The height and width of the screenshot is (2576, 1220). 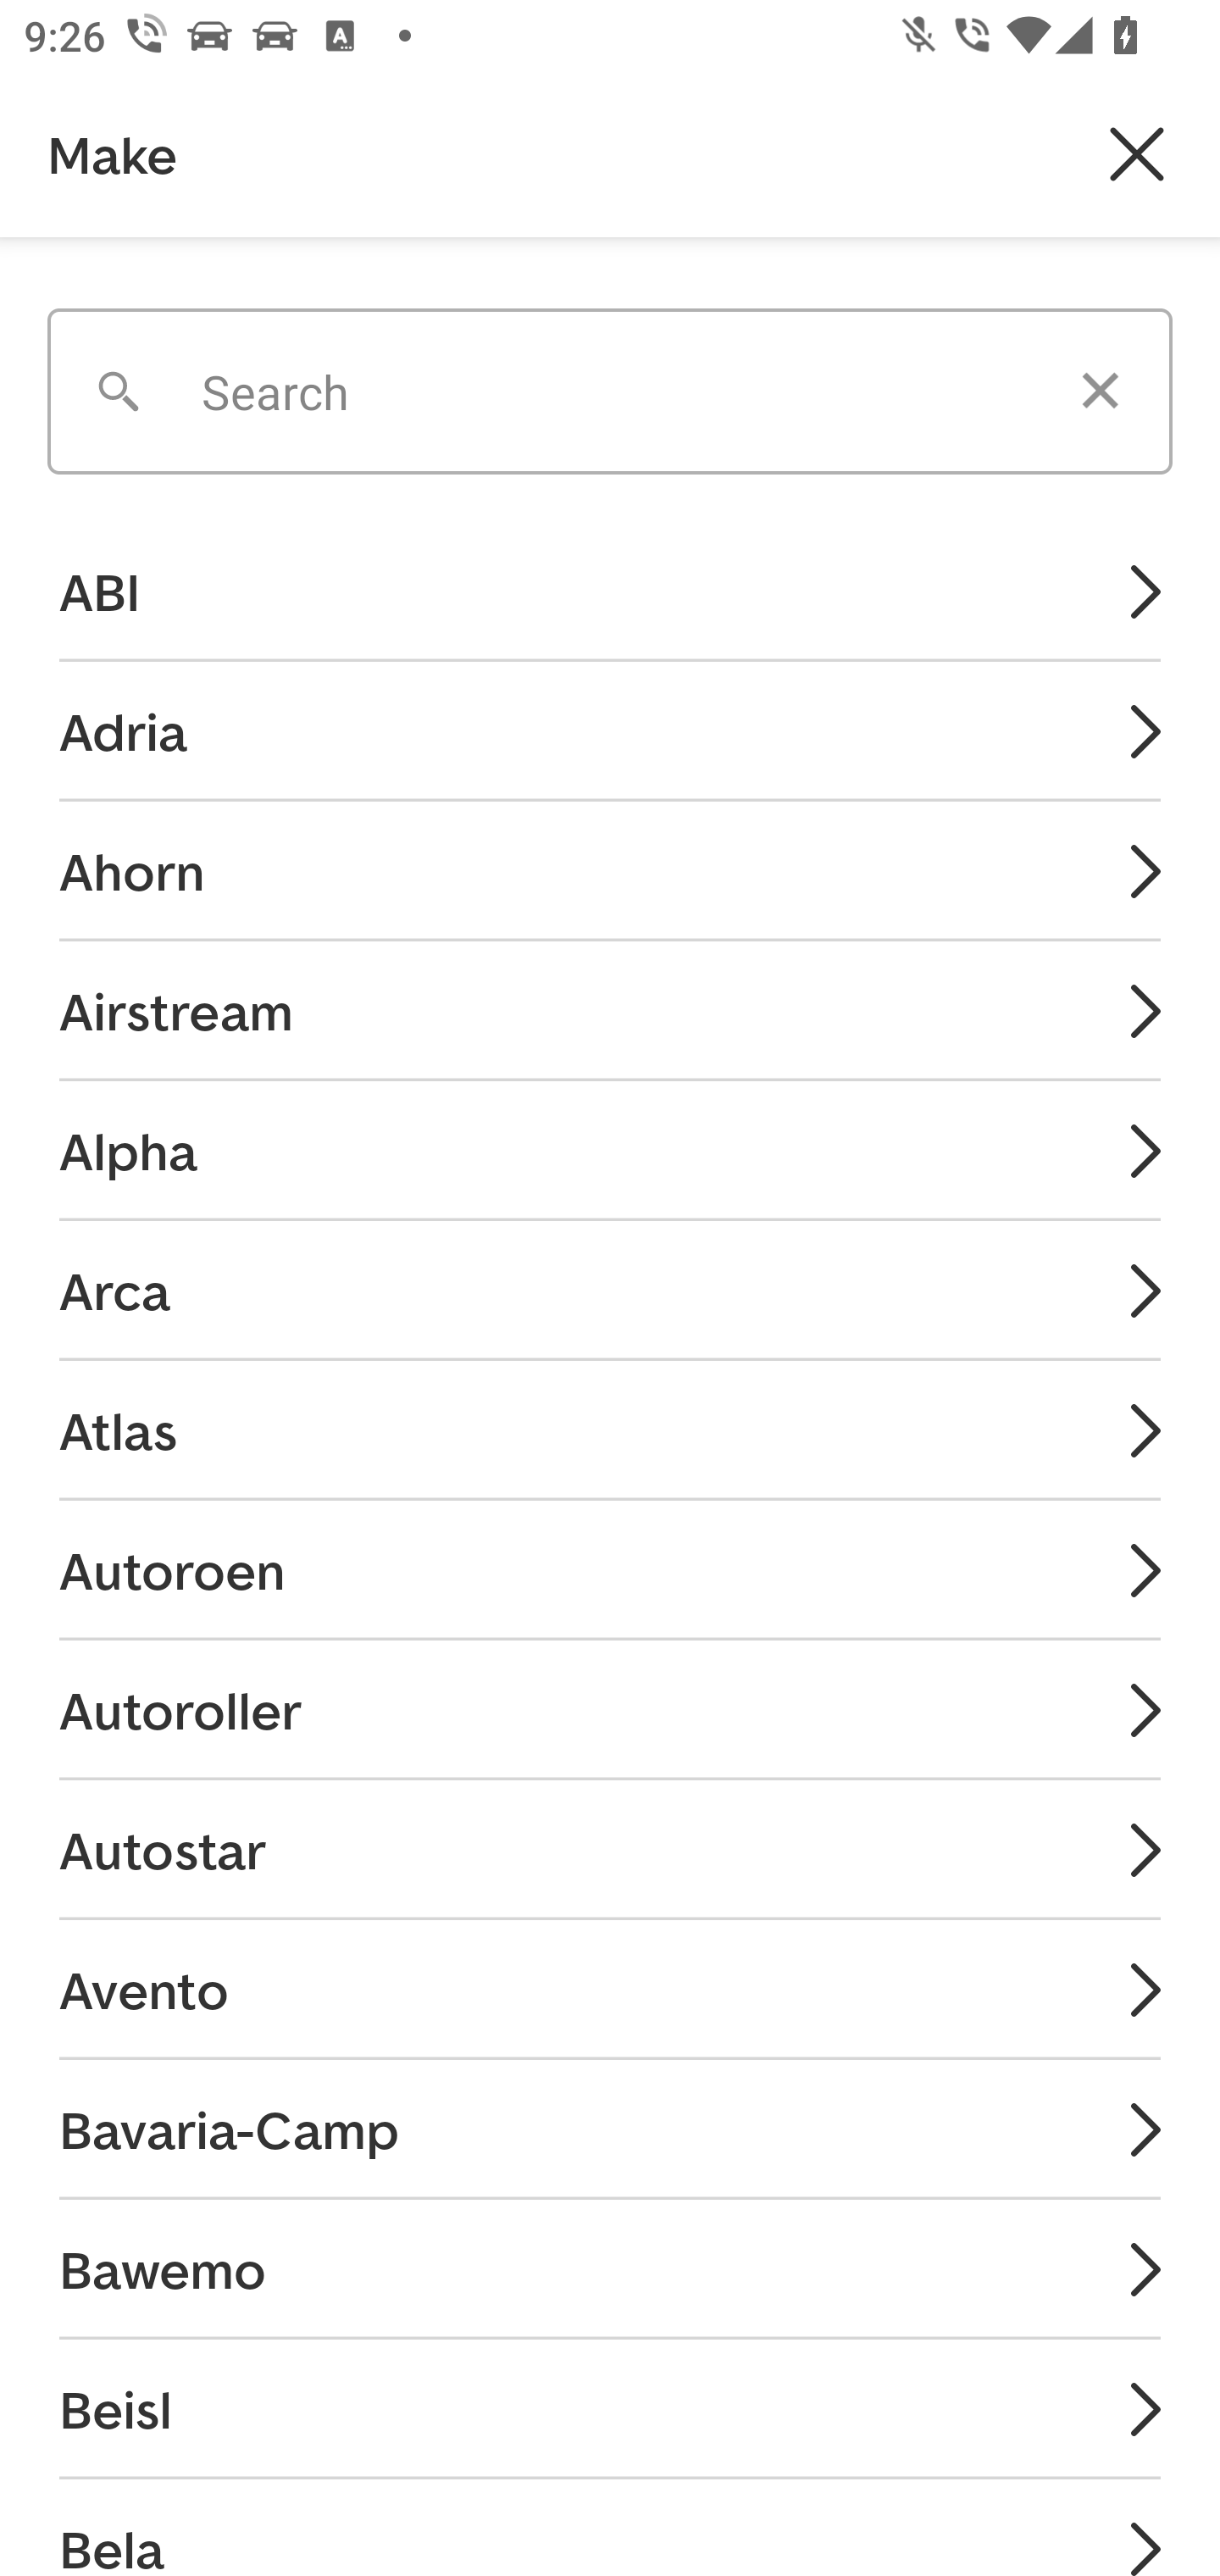 I want to click on search icon clear icon Search, so click(x=610, y=380).